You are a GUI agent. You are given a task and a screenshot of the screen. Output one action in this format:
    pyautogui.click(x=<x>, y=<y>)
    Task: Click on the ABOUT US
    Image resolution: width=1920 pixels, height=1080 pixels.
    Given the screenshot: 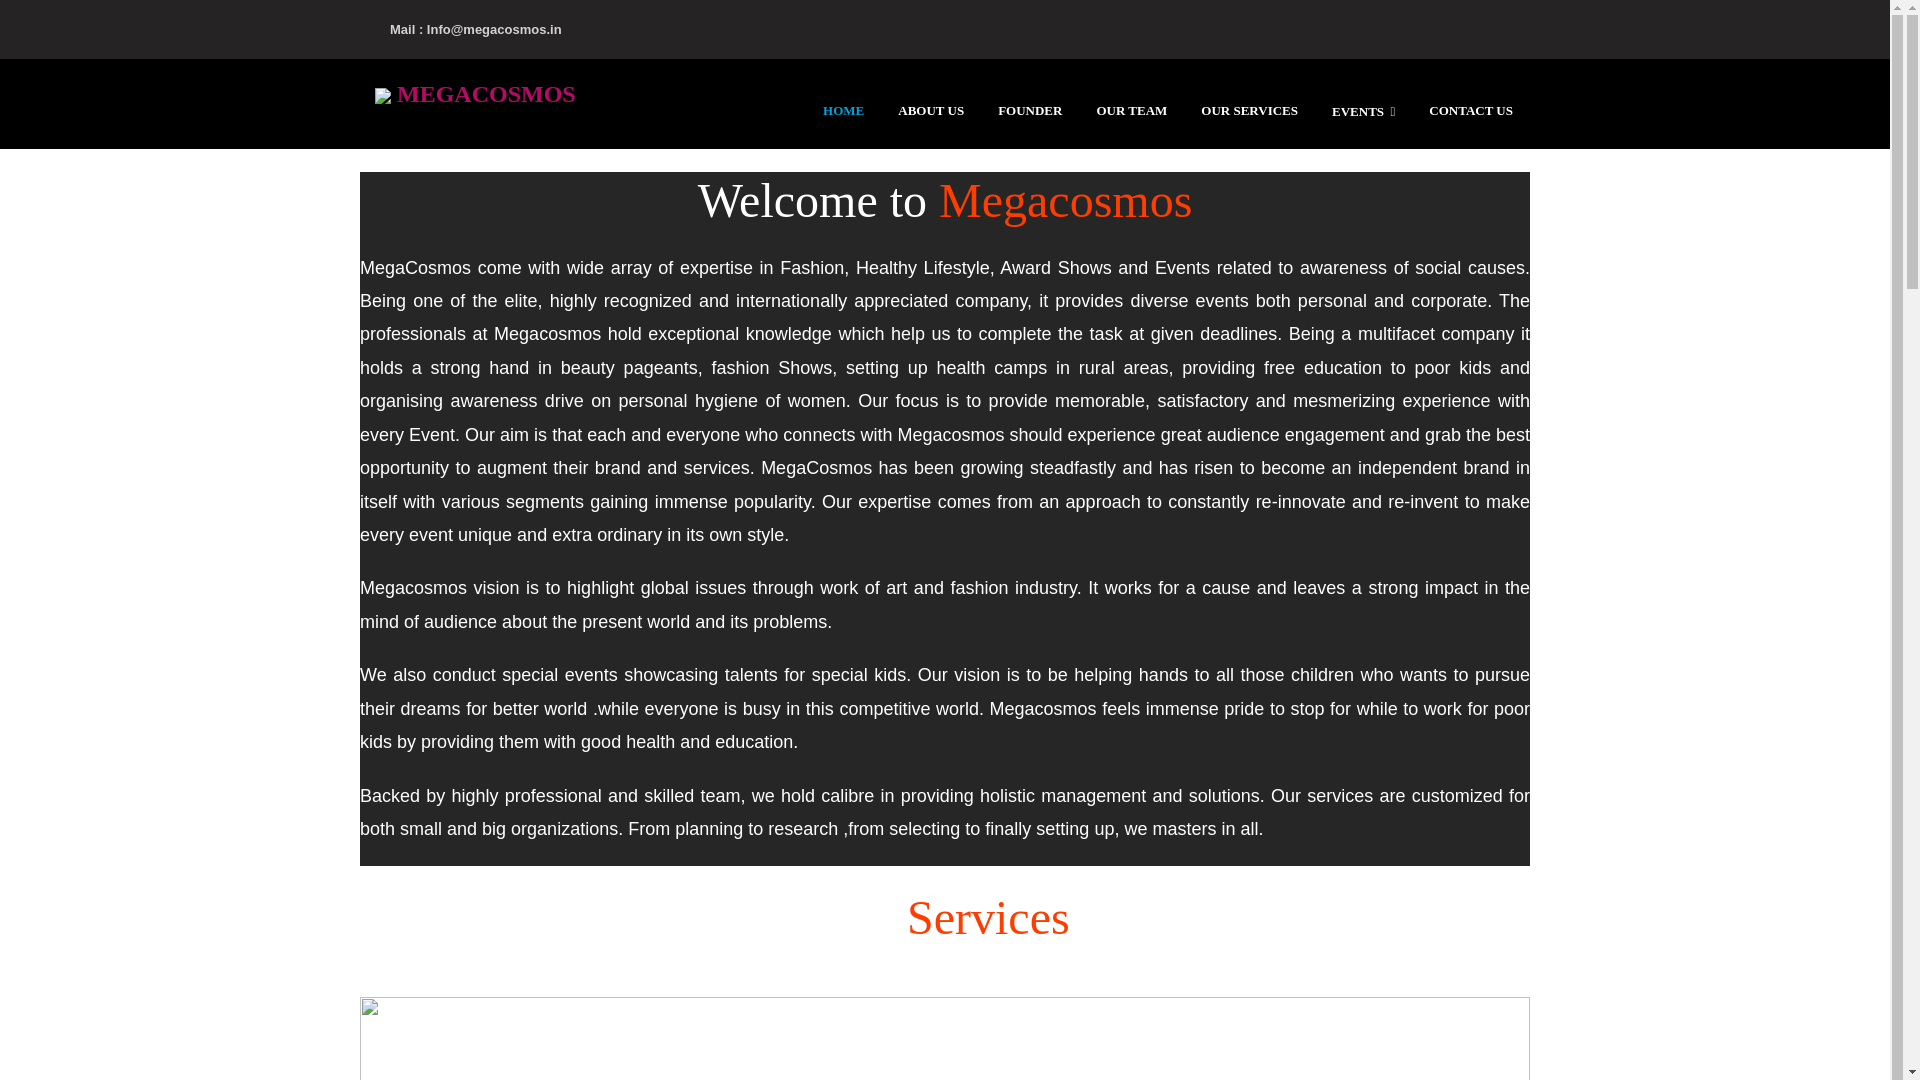 What is the action you would take?
    pyautogui.click(x=930, y=110)
    